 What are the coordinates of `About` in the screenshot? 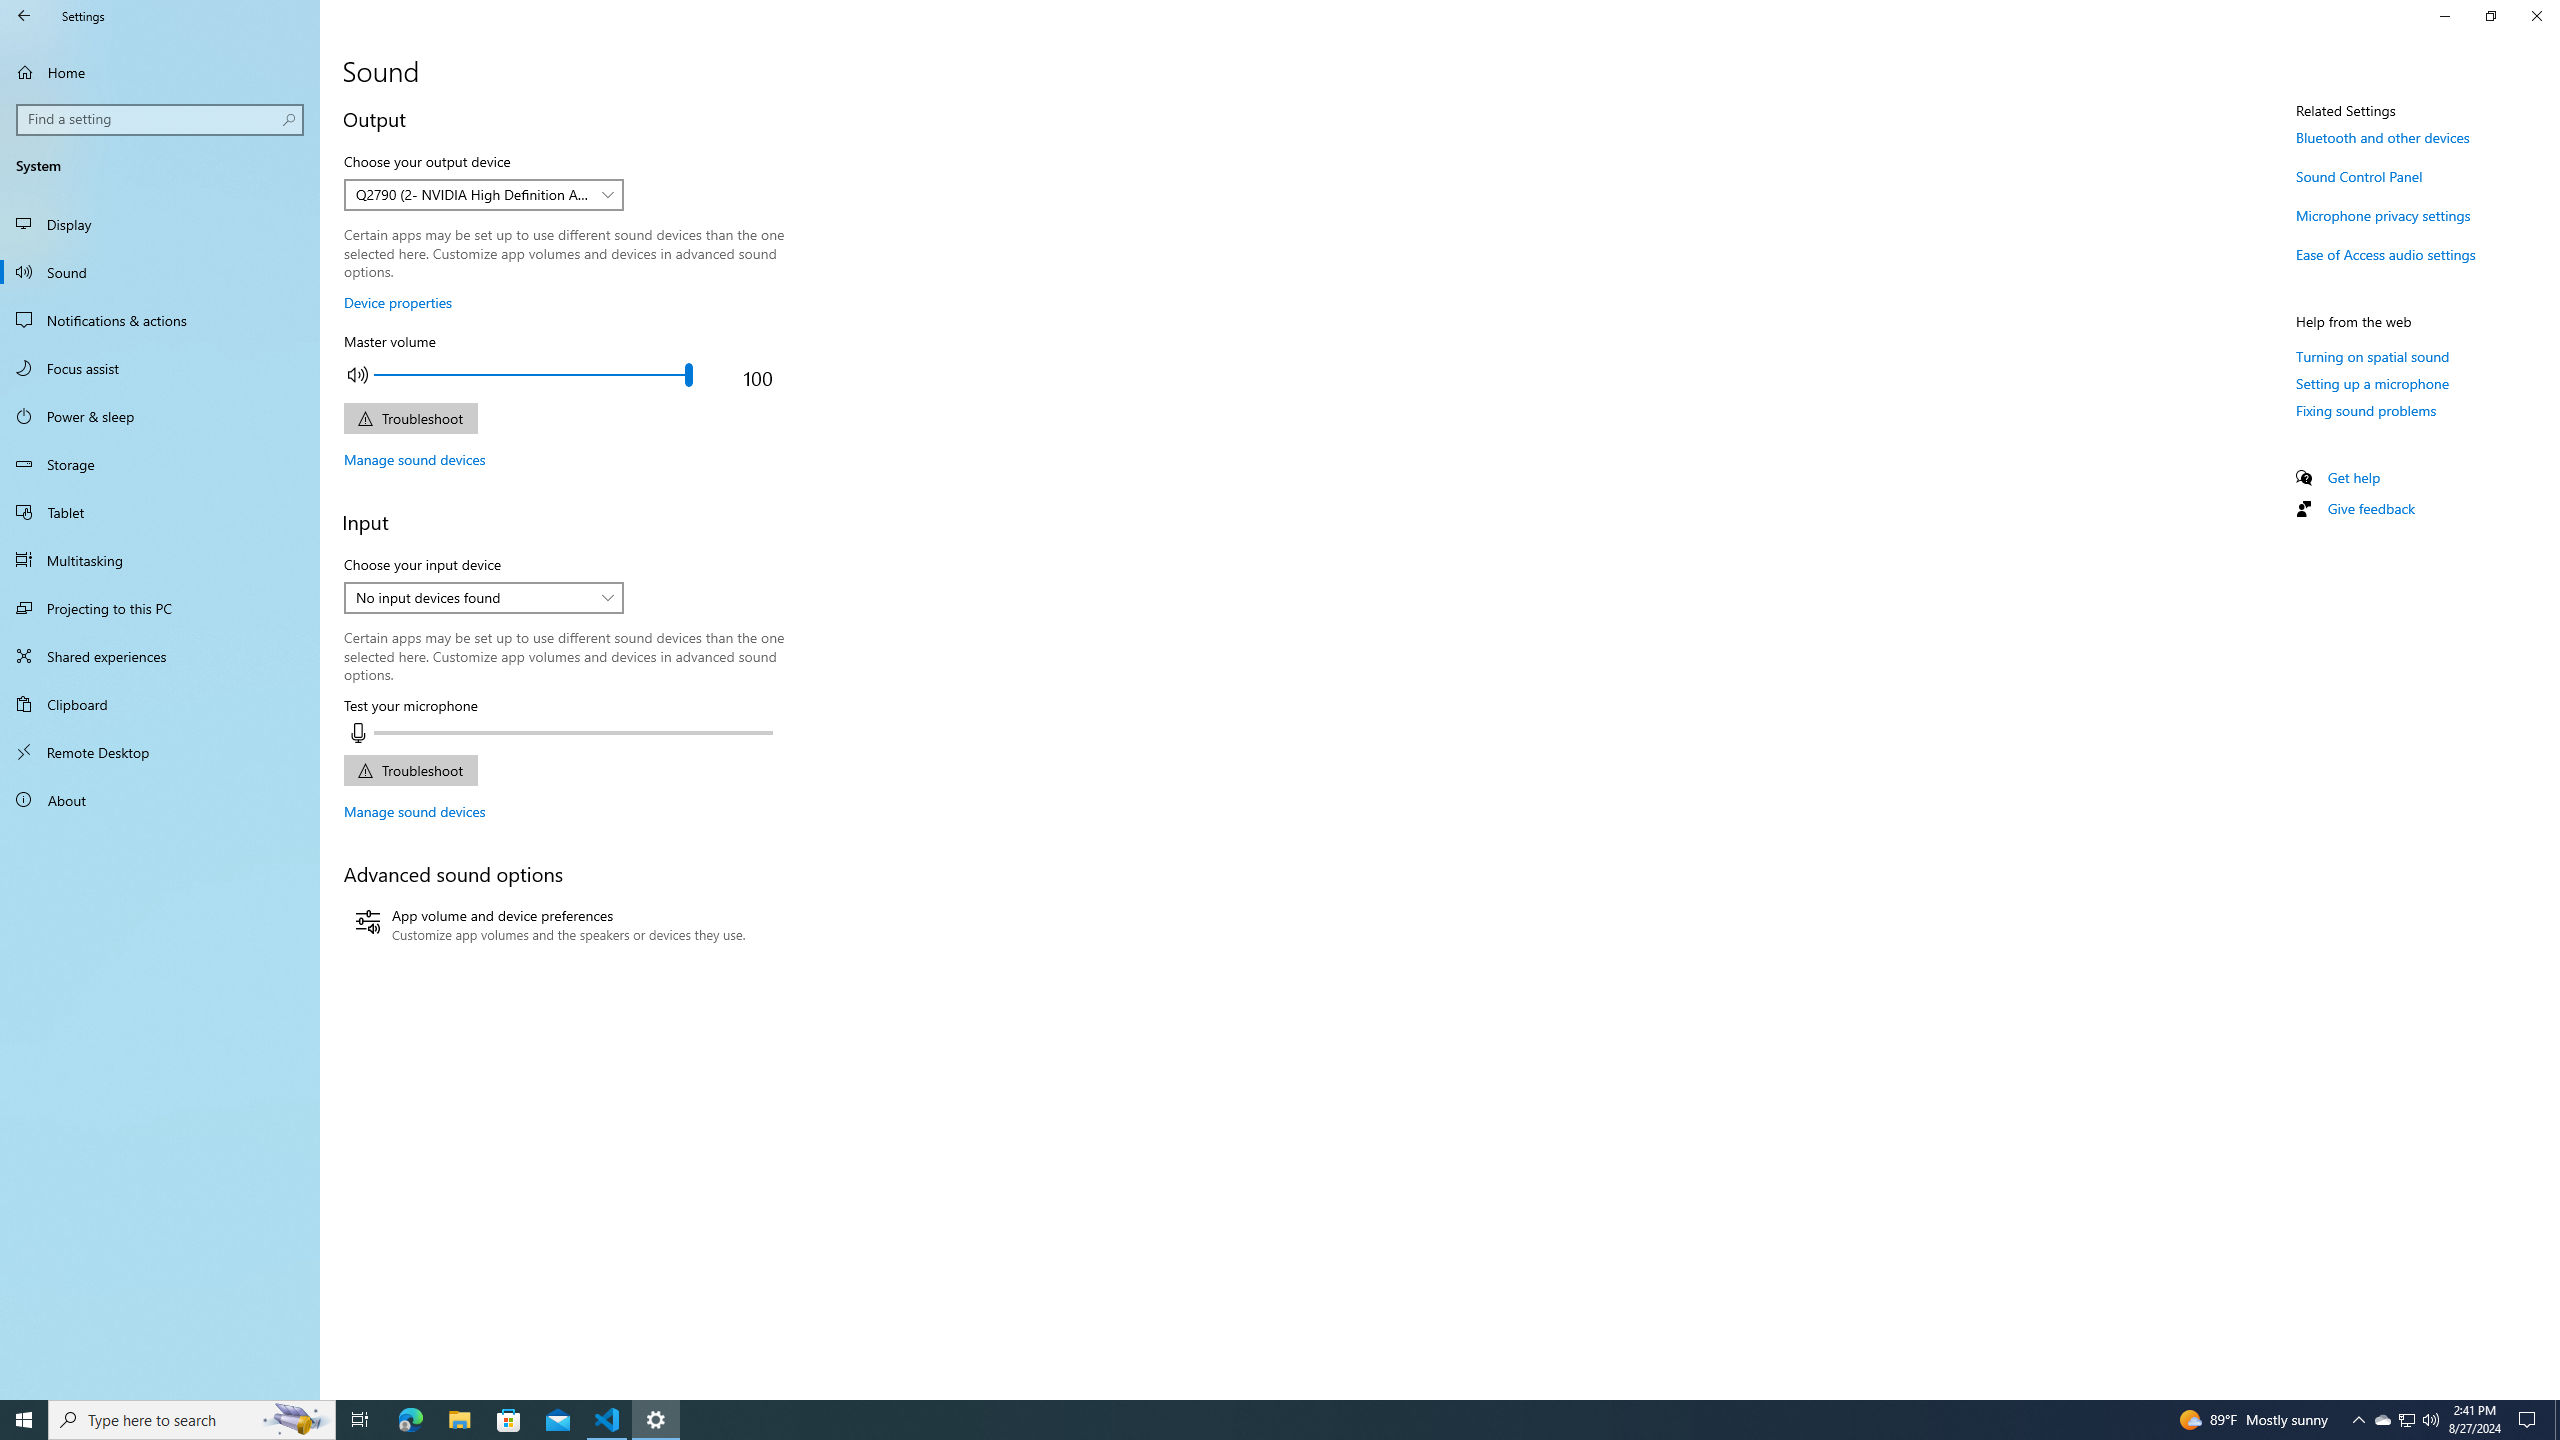 It's located at (160, 800).